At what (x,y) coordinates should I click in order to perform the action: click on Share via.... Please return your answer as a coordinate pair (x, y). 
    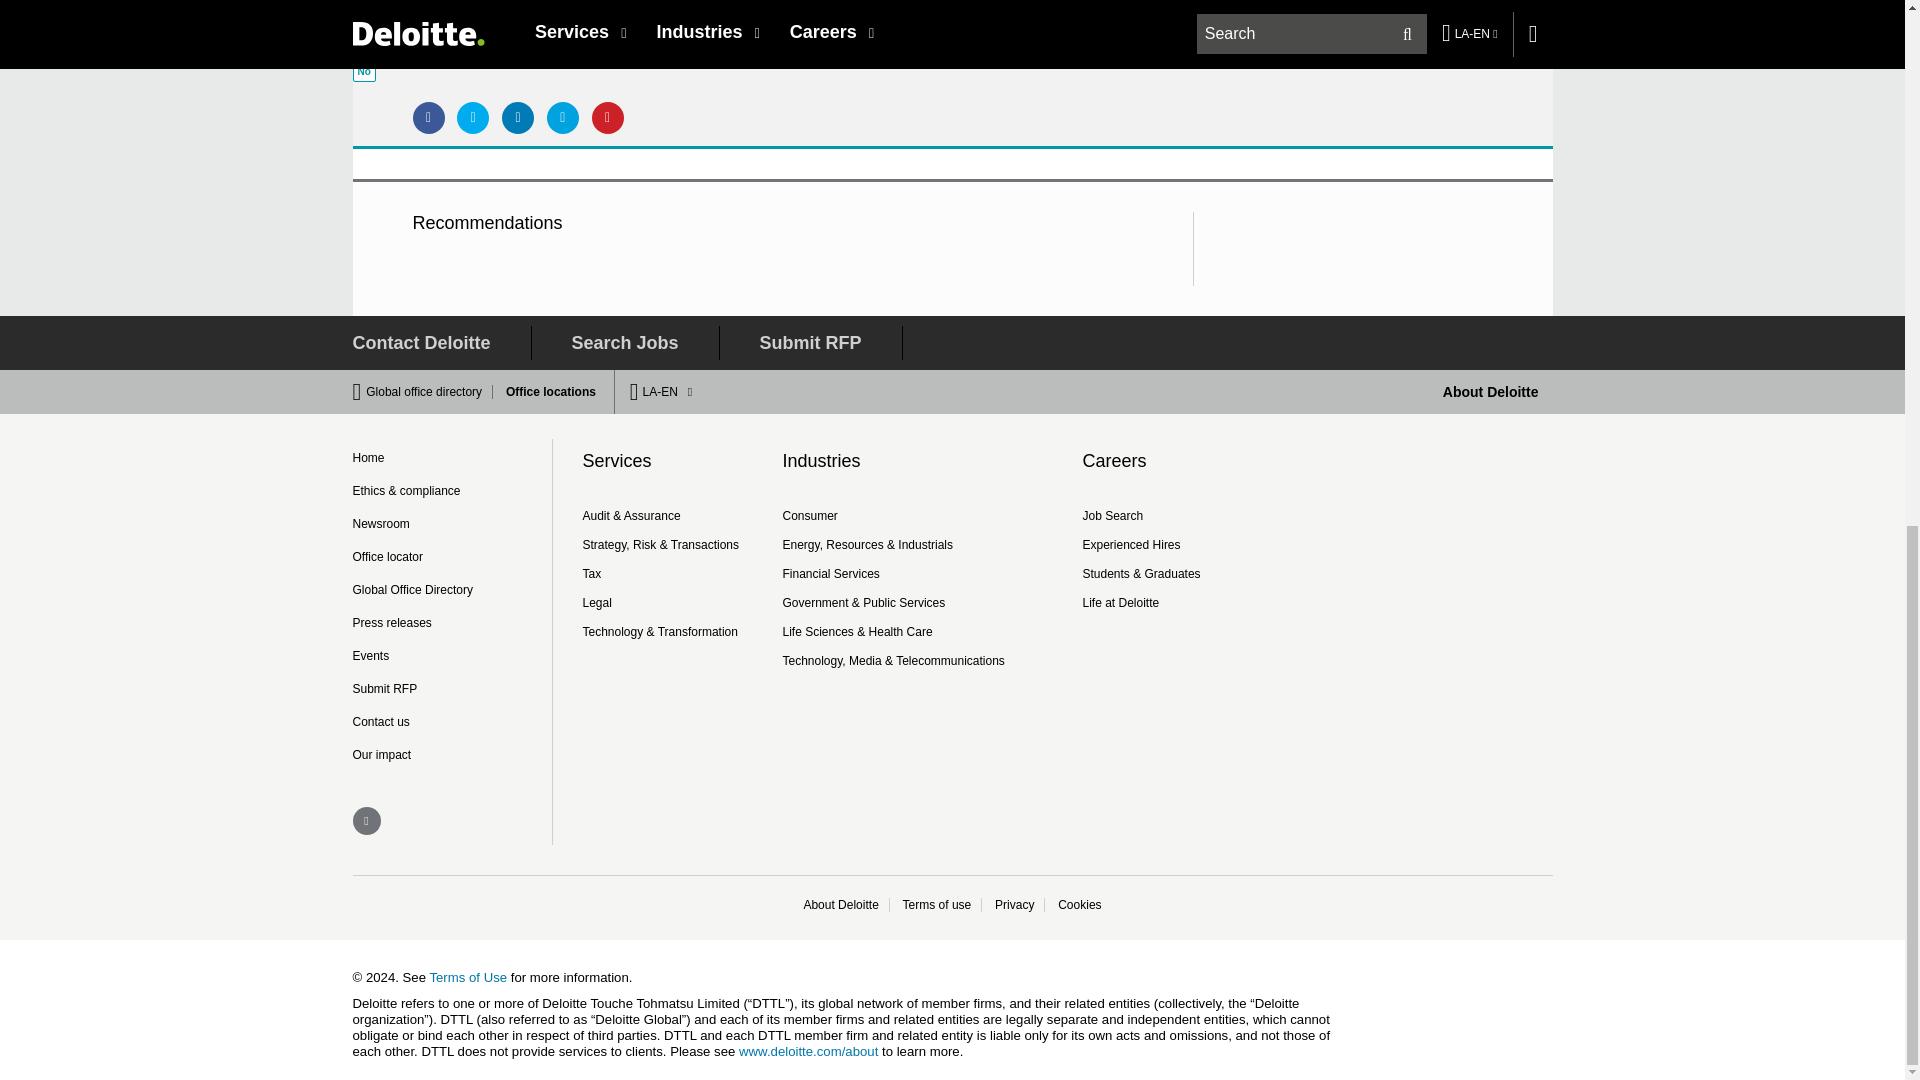
    Looking at the image, I should click on (428, 117).